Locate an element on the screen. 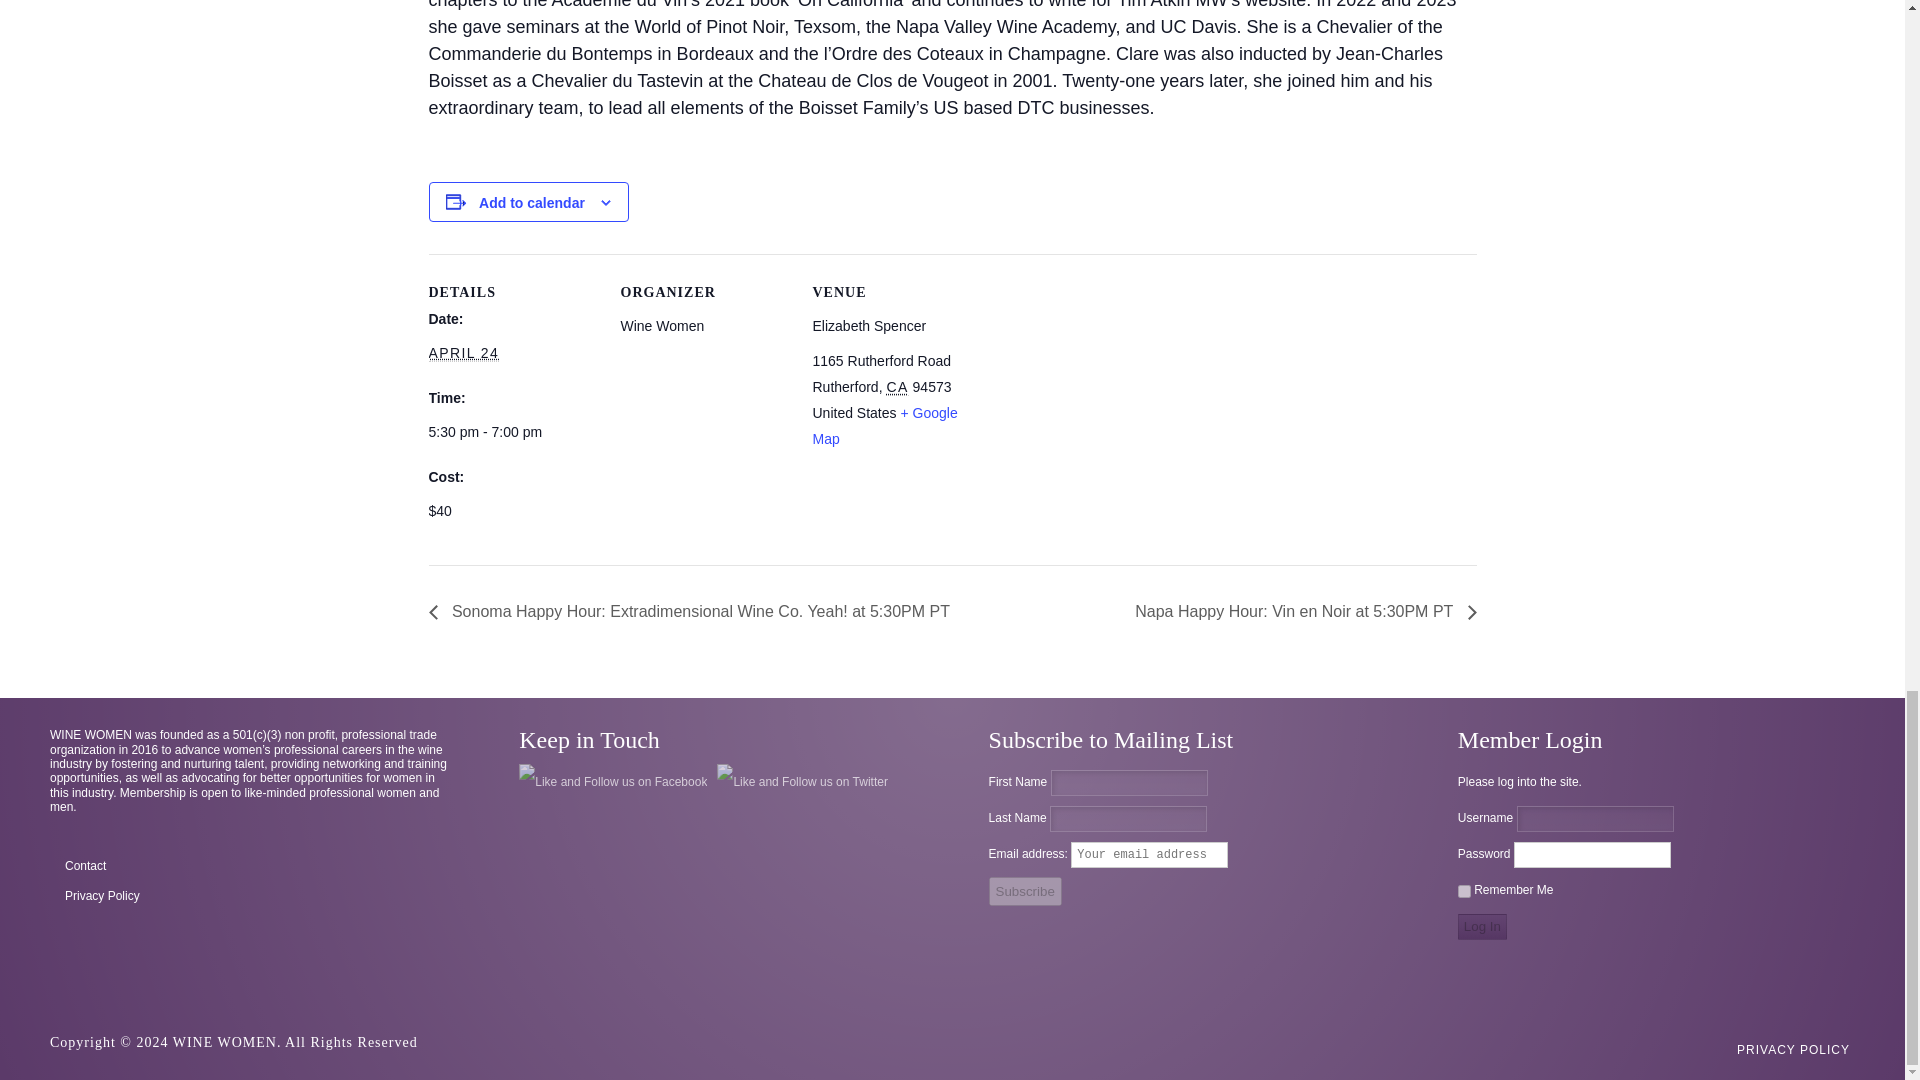  Add to calendar is located at coordinates (532, 202).